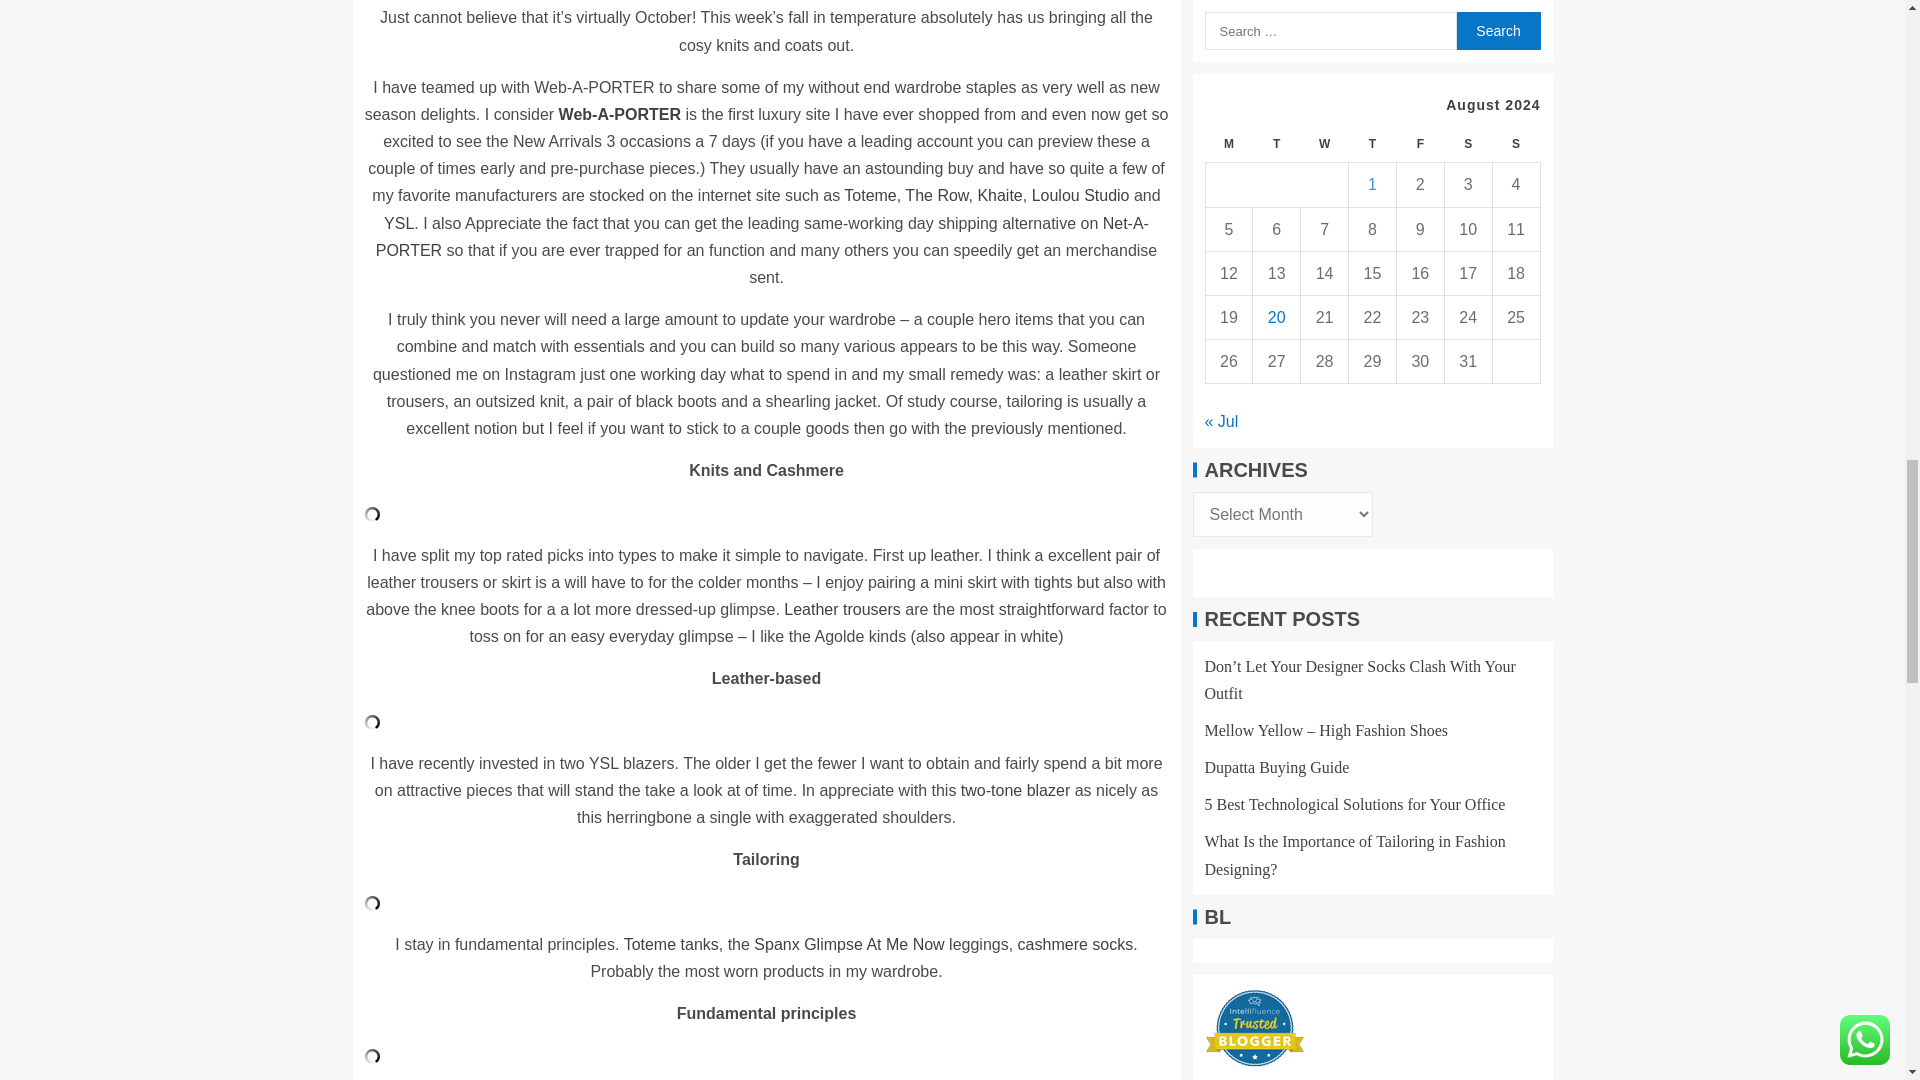 The height and width of the screenshot is (1080, 1920). What do you see at coordinates (870, 195) in the screenshot?
I see `Toteme` at bounding box center [870, 195].